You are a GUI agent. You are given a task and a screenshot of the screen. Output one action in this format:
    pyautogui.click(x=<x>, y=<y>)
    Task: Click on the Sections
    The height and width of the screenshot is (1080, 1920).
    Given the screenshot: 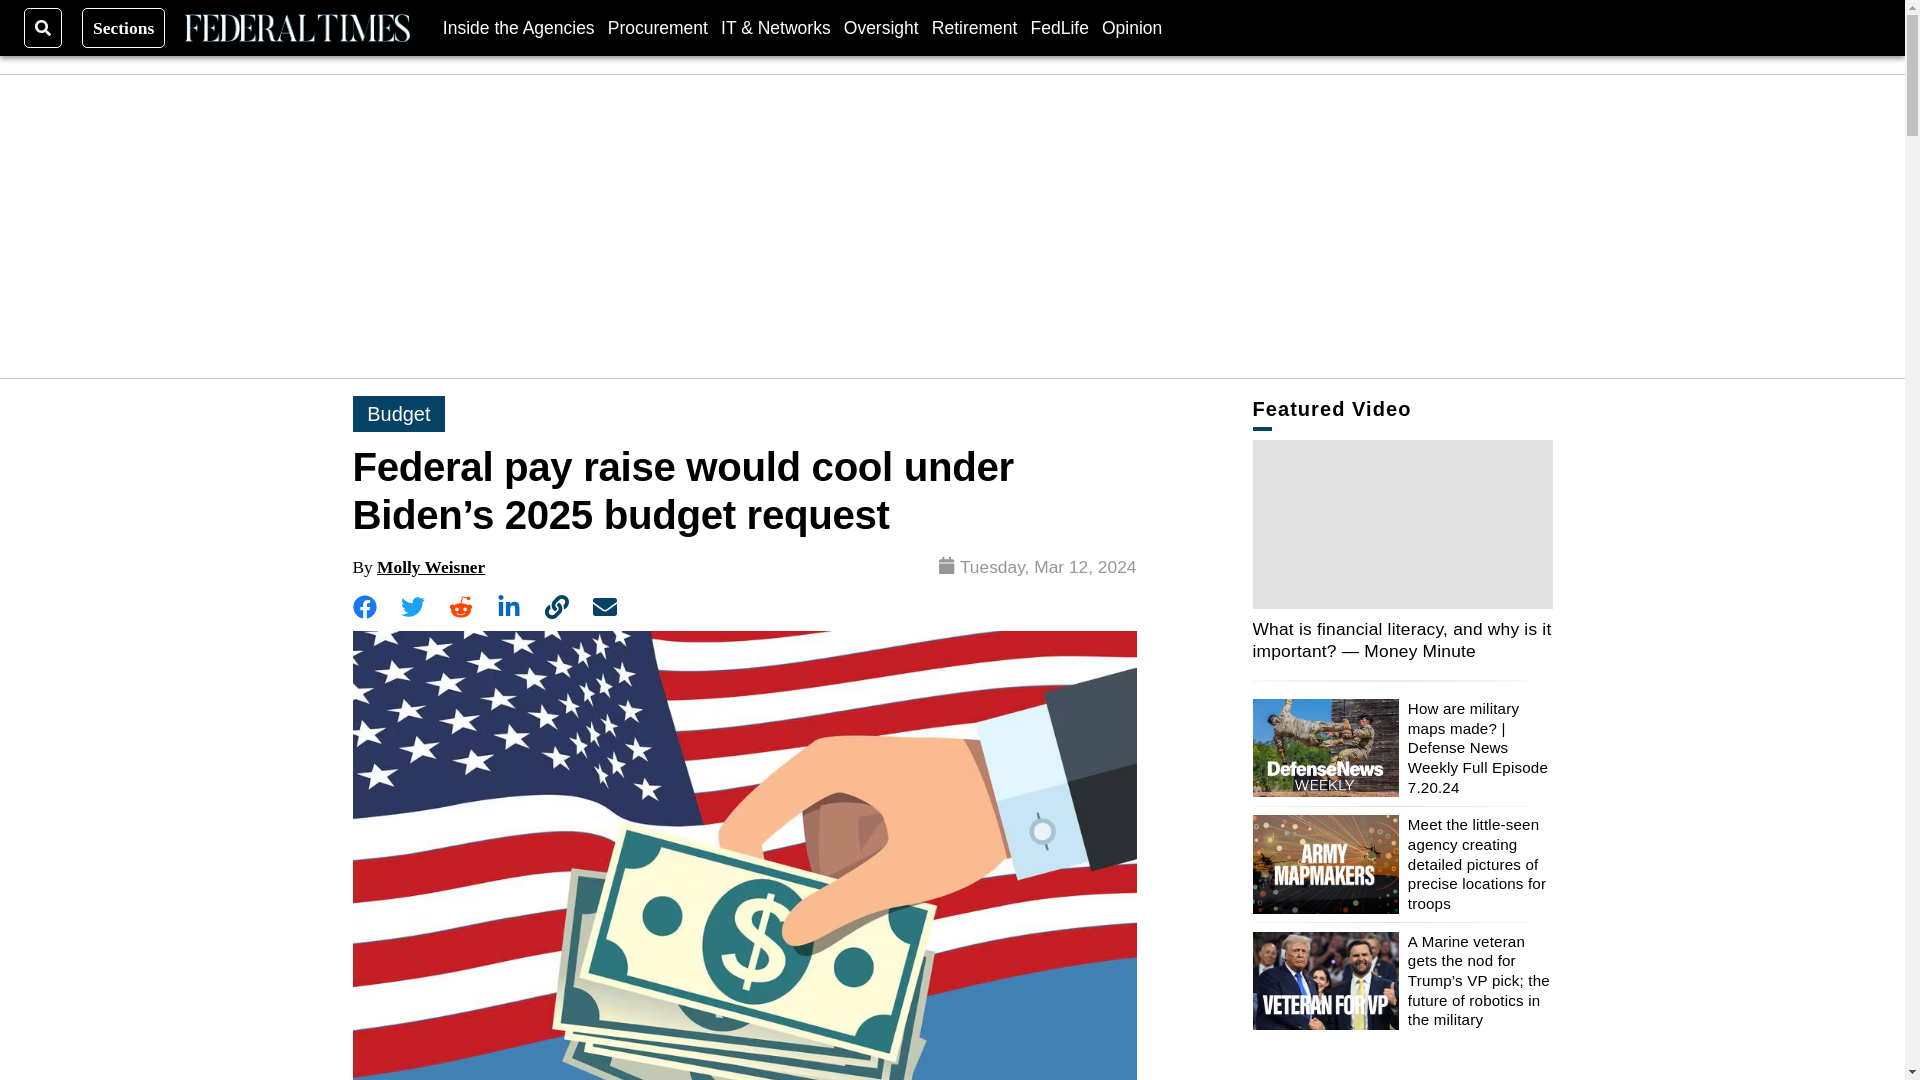 What is the action you would take?
    pyautogui.click(x=124, y=27)
    